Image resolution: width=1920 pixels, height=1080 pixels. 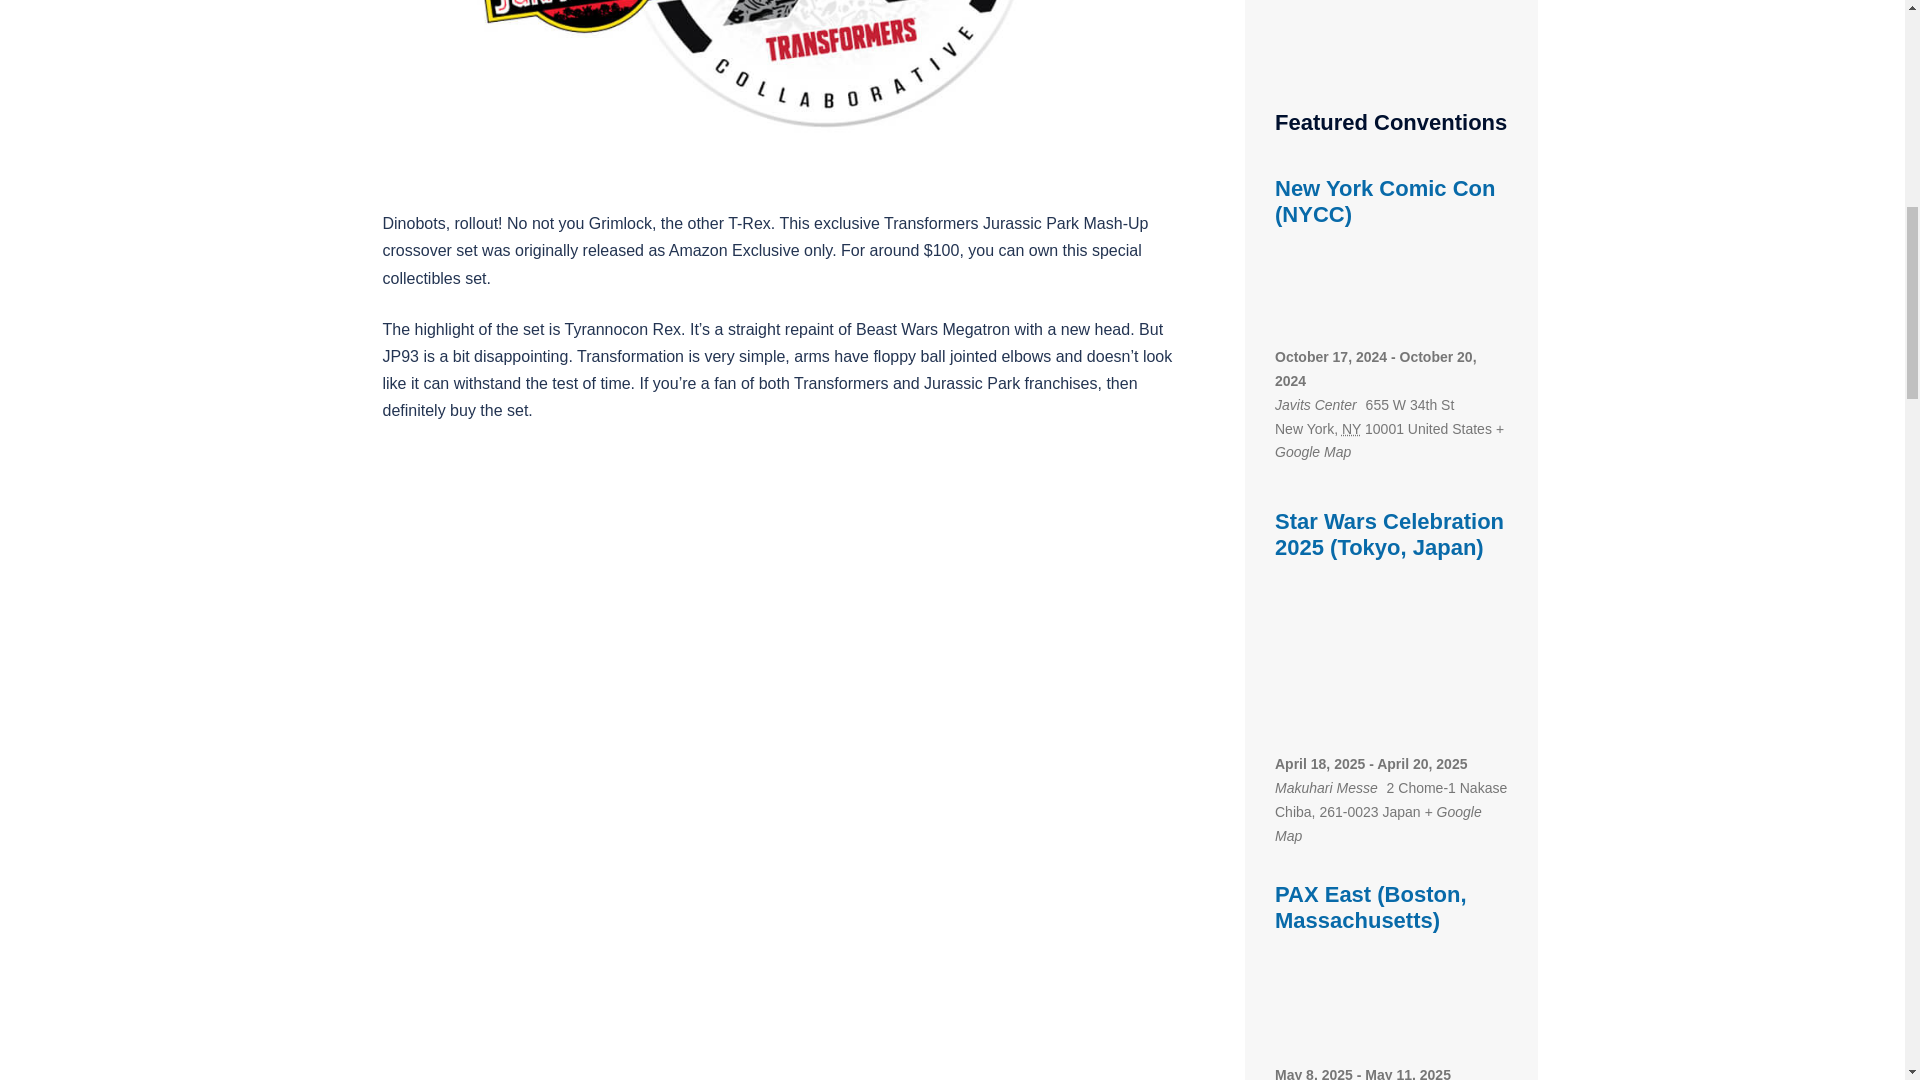 I want to click on Advertisement, so click(x=1390, y=46).